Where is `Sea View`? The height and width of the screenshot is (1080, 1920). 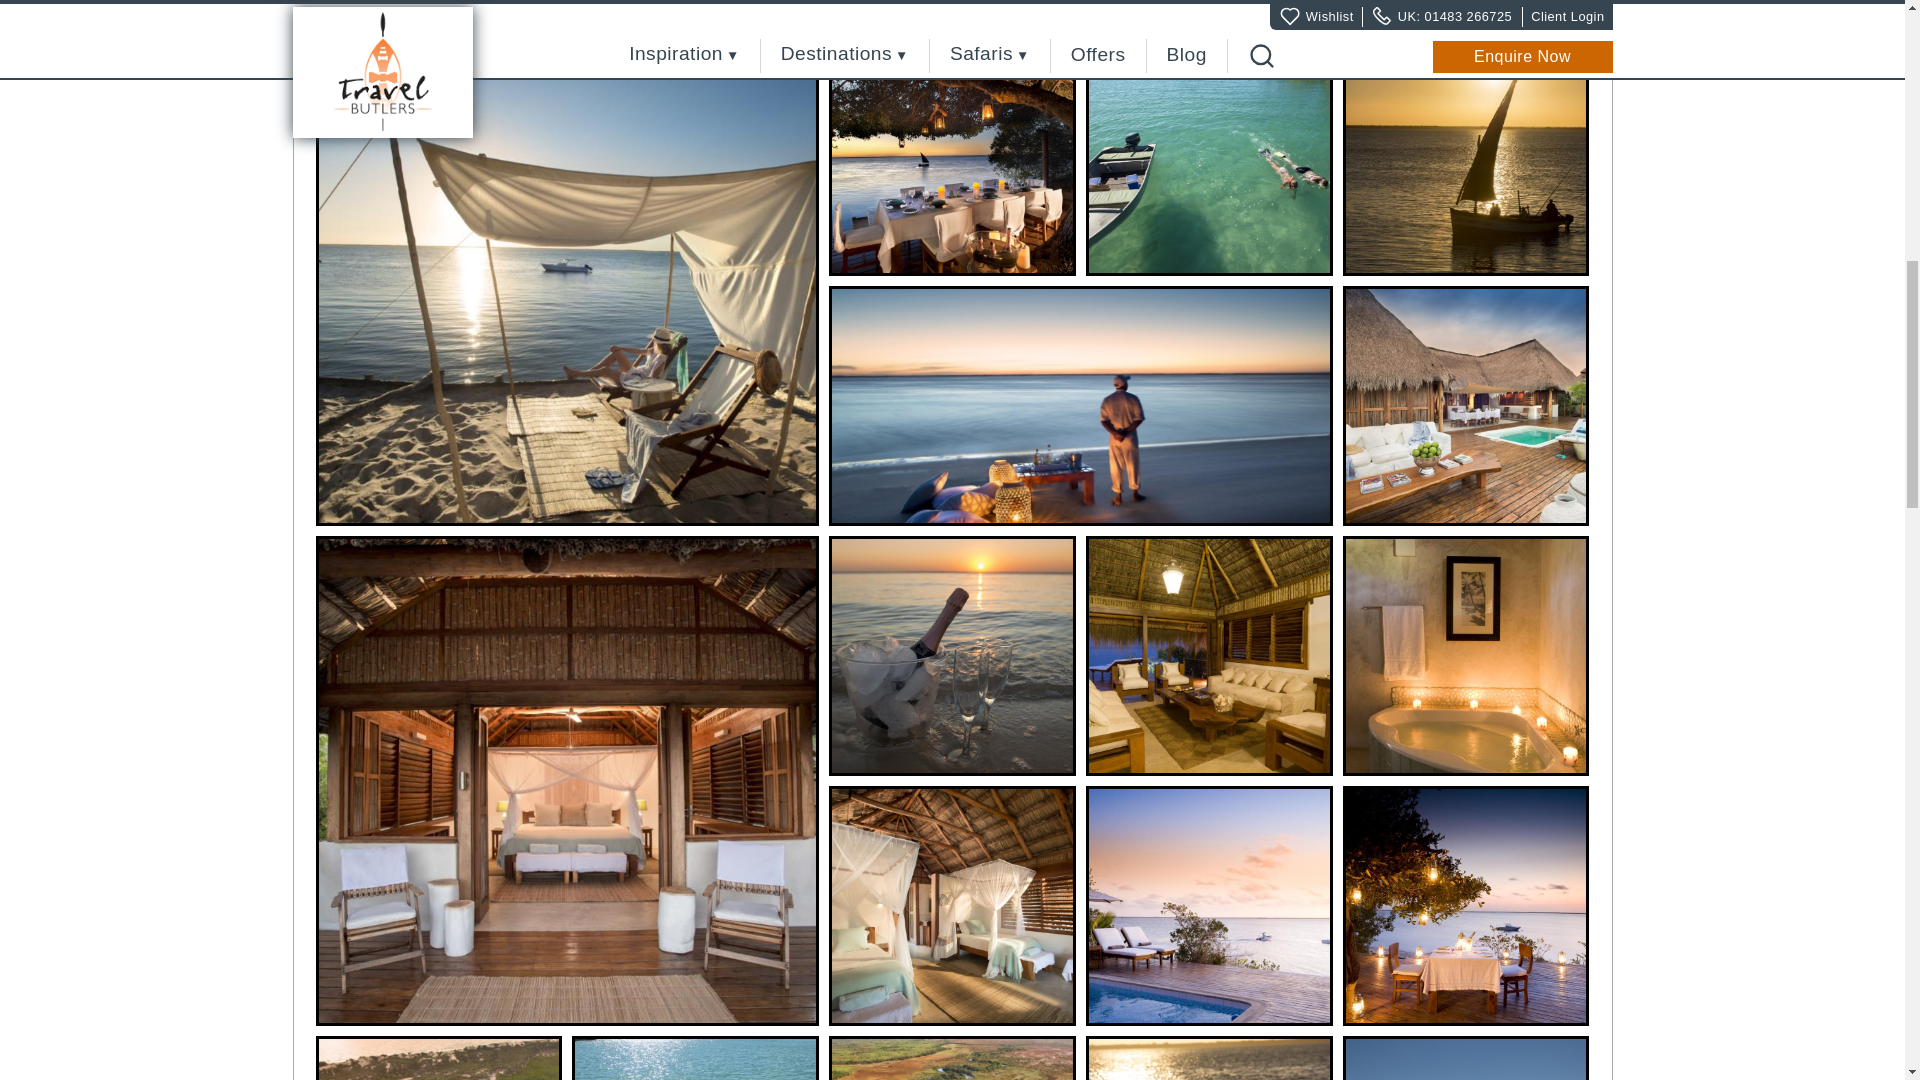 Sea View is located at coordinates (1209, 906).